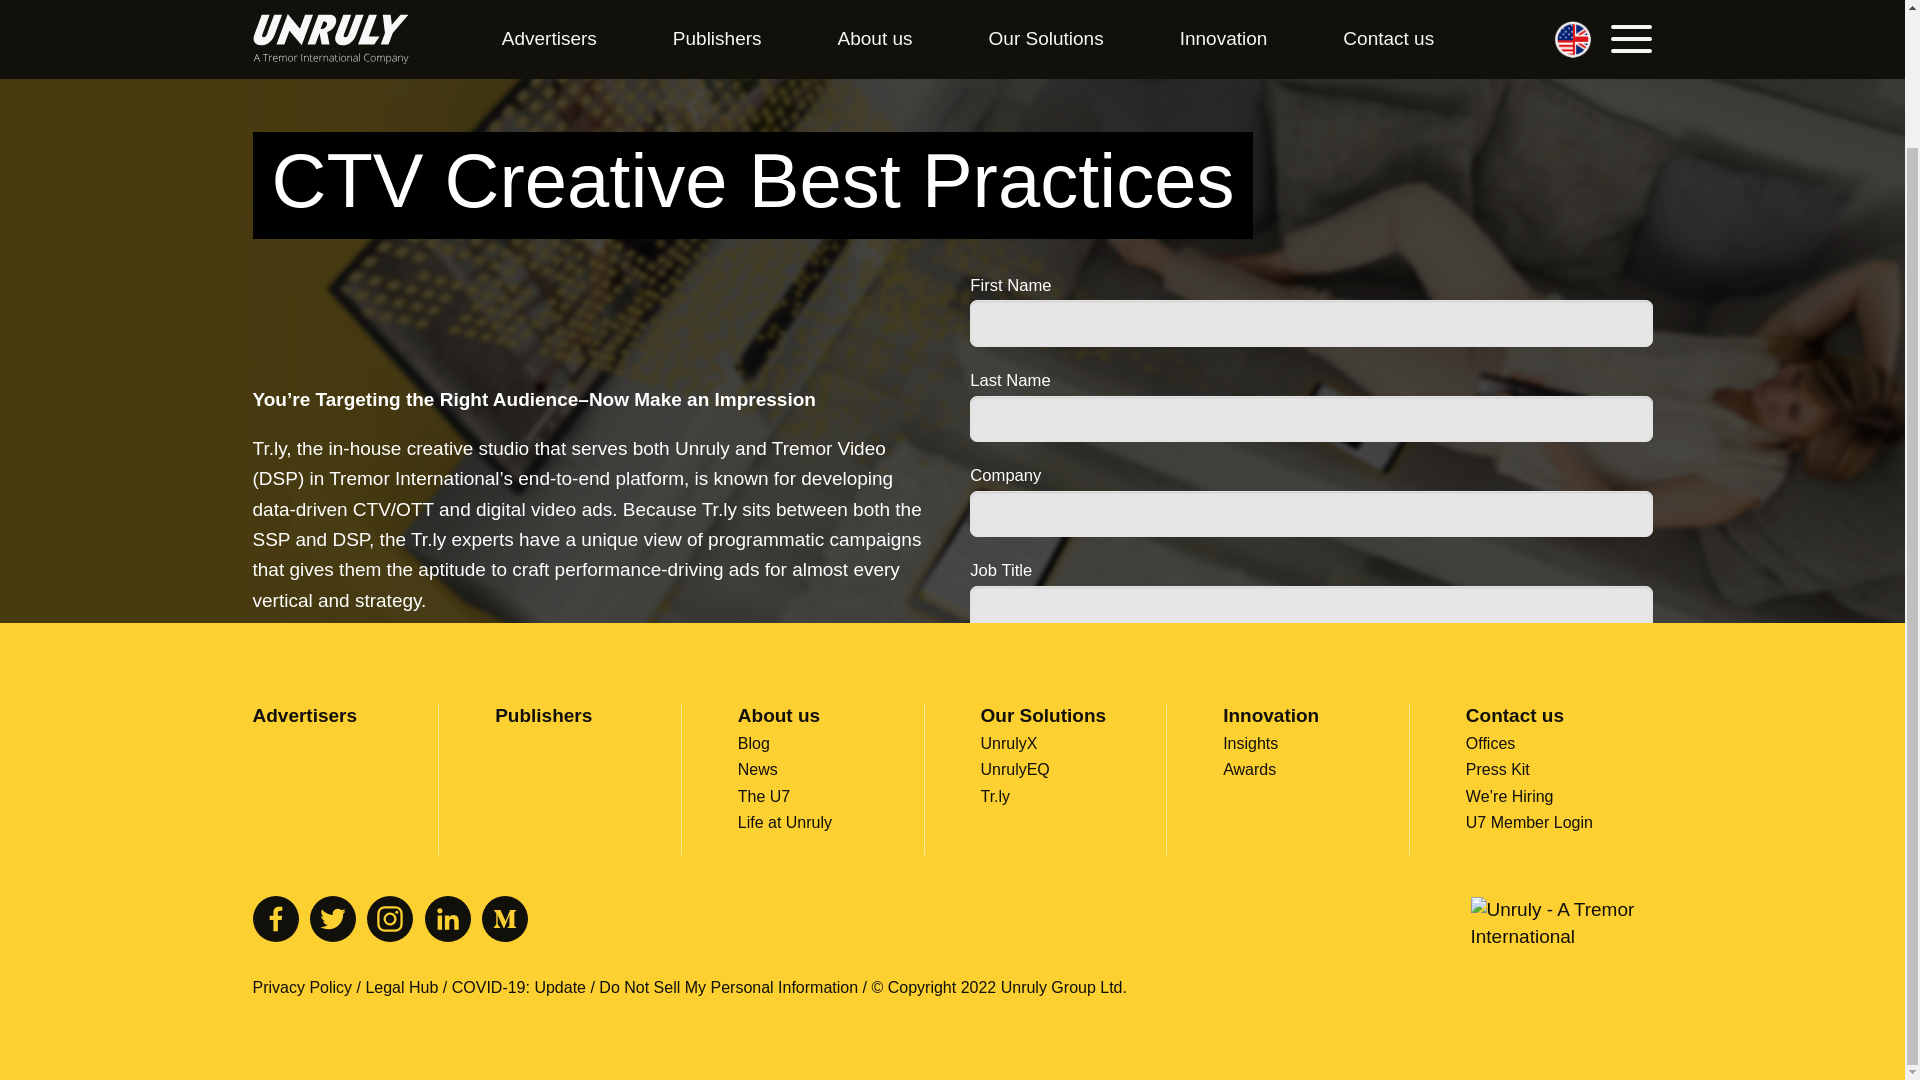 The height and width of the screenshot is (1080, 1920). I want to click on Life at Unruly, so click(784, 822).